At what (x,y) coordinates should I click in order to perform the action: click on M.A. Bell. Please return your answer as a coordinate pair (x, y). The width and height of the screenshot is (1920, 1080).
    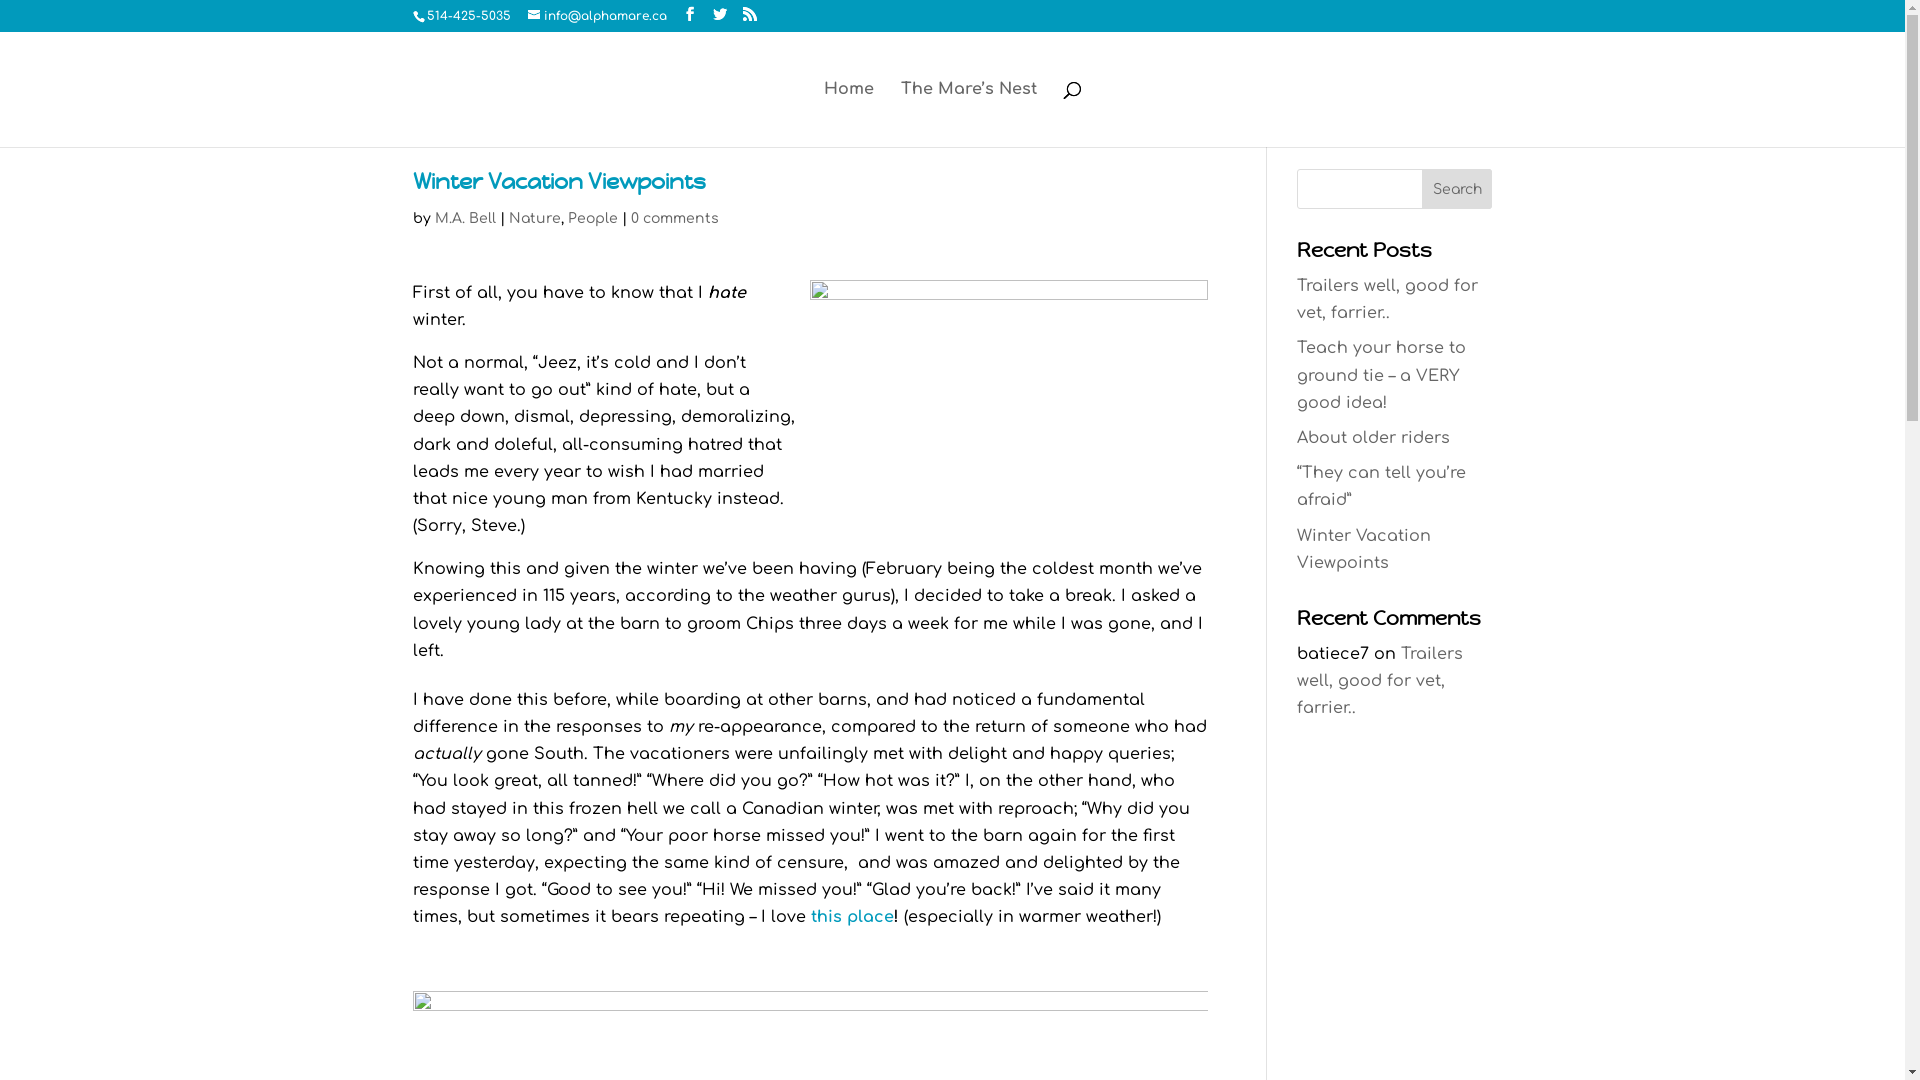
    Looking at the image, I should click on (464, 218).